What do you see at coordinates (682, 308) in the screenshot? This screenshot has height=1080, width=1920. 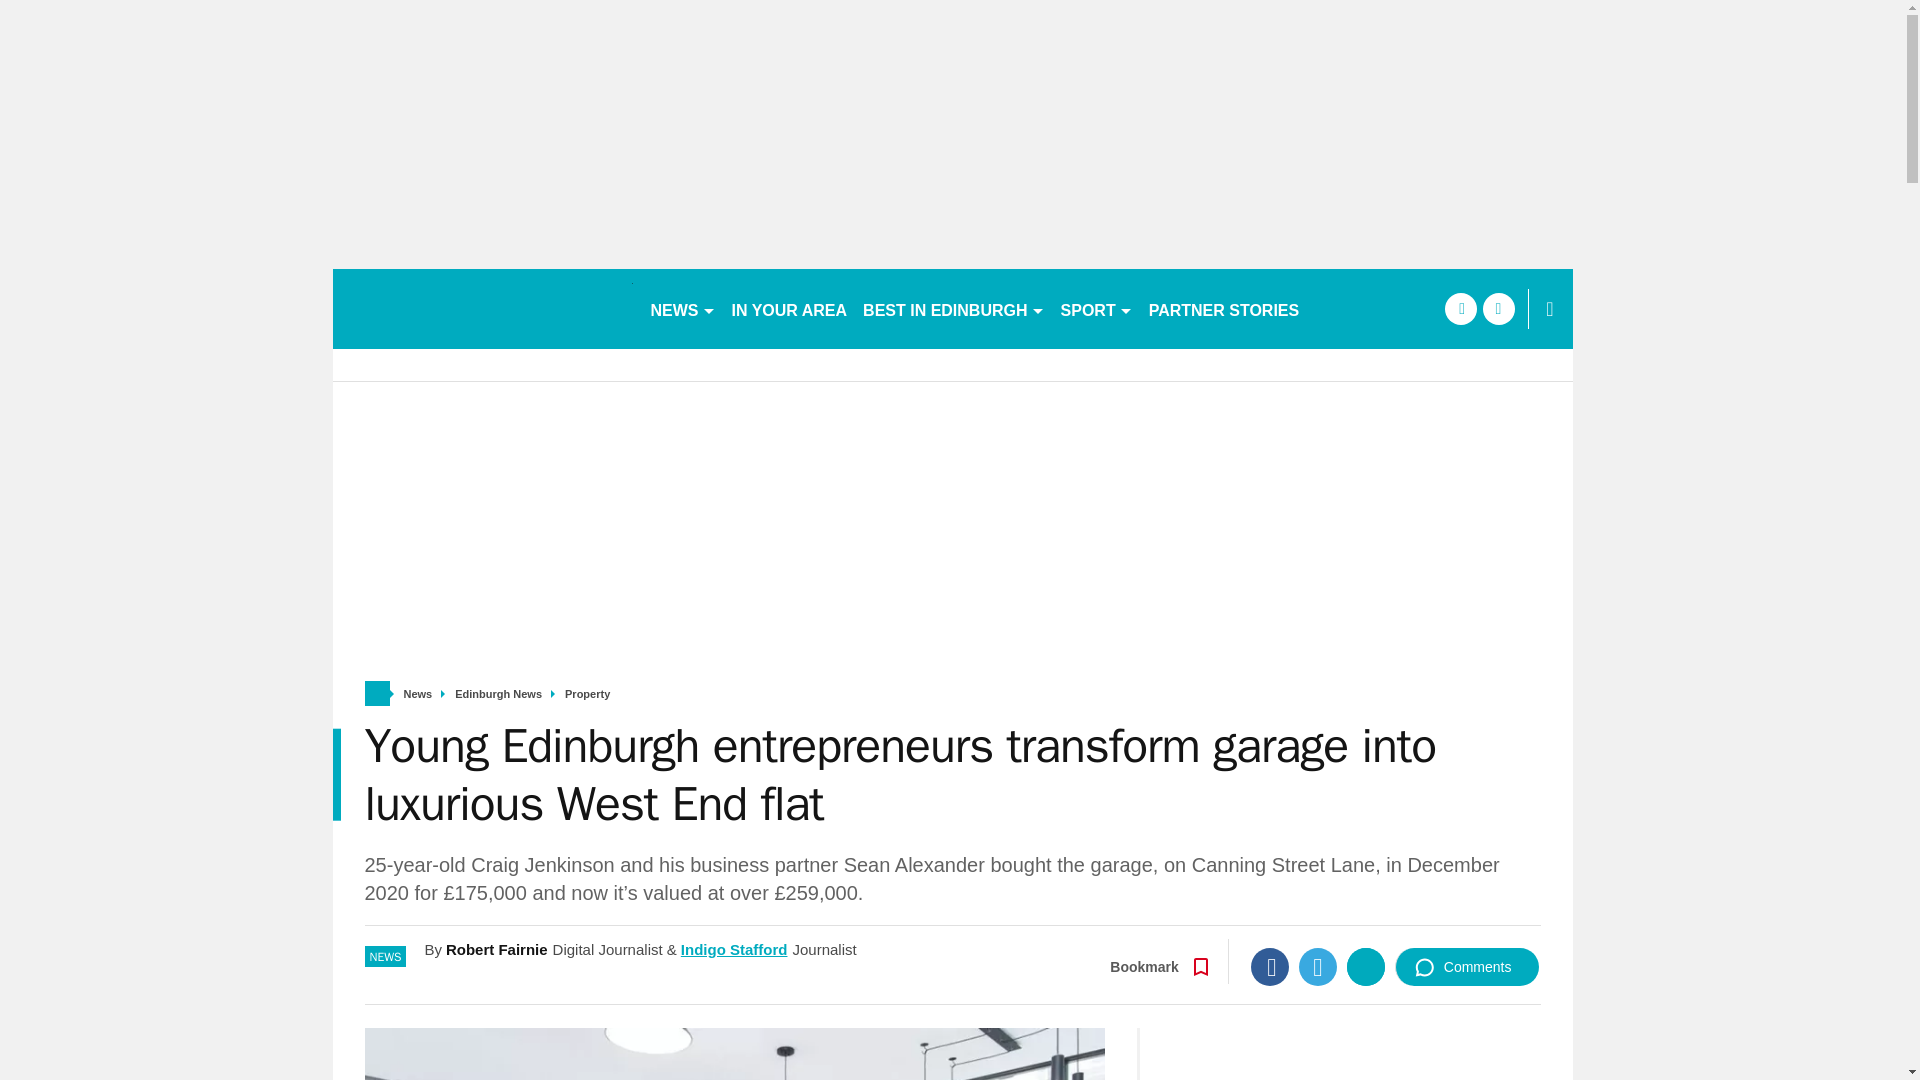 I see `NEWS` at bounding box center [682, 308].